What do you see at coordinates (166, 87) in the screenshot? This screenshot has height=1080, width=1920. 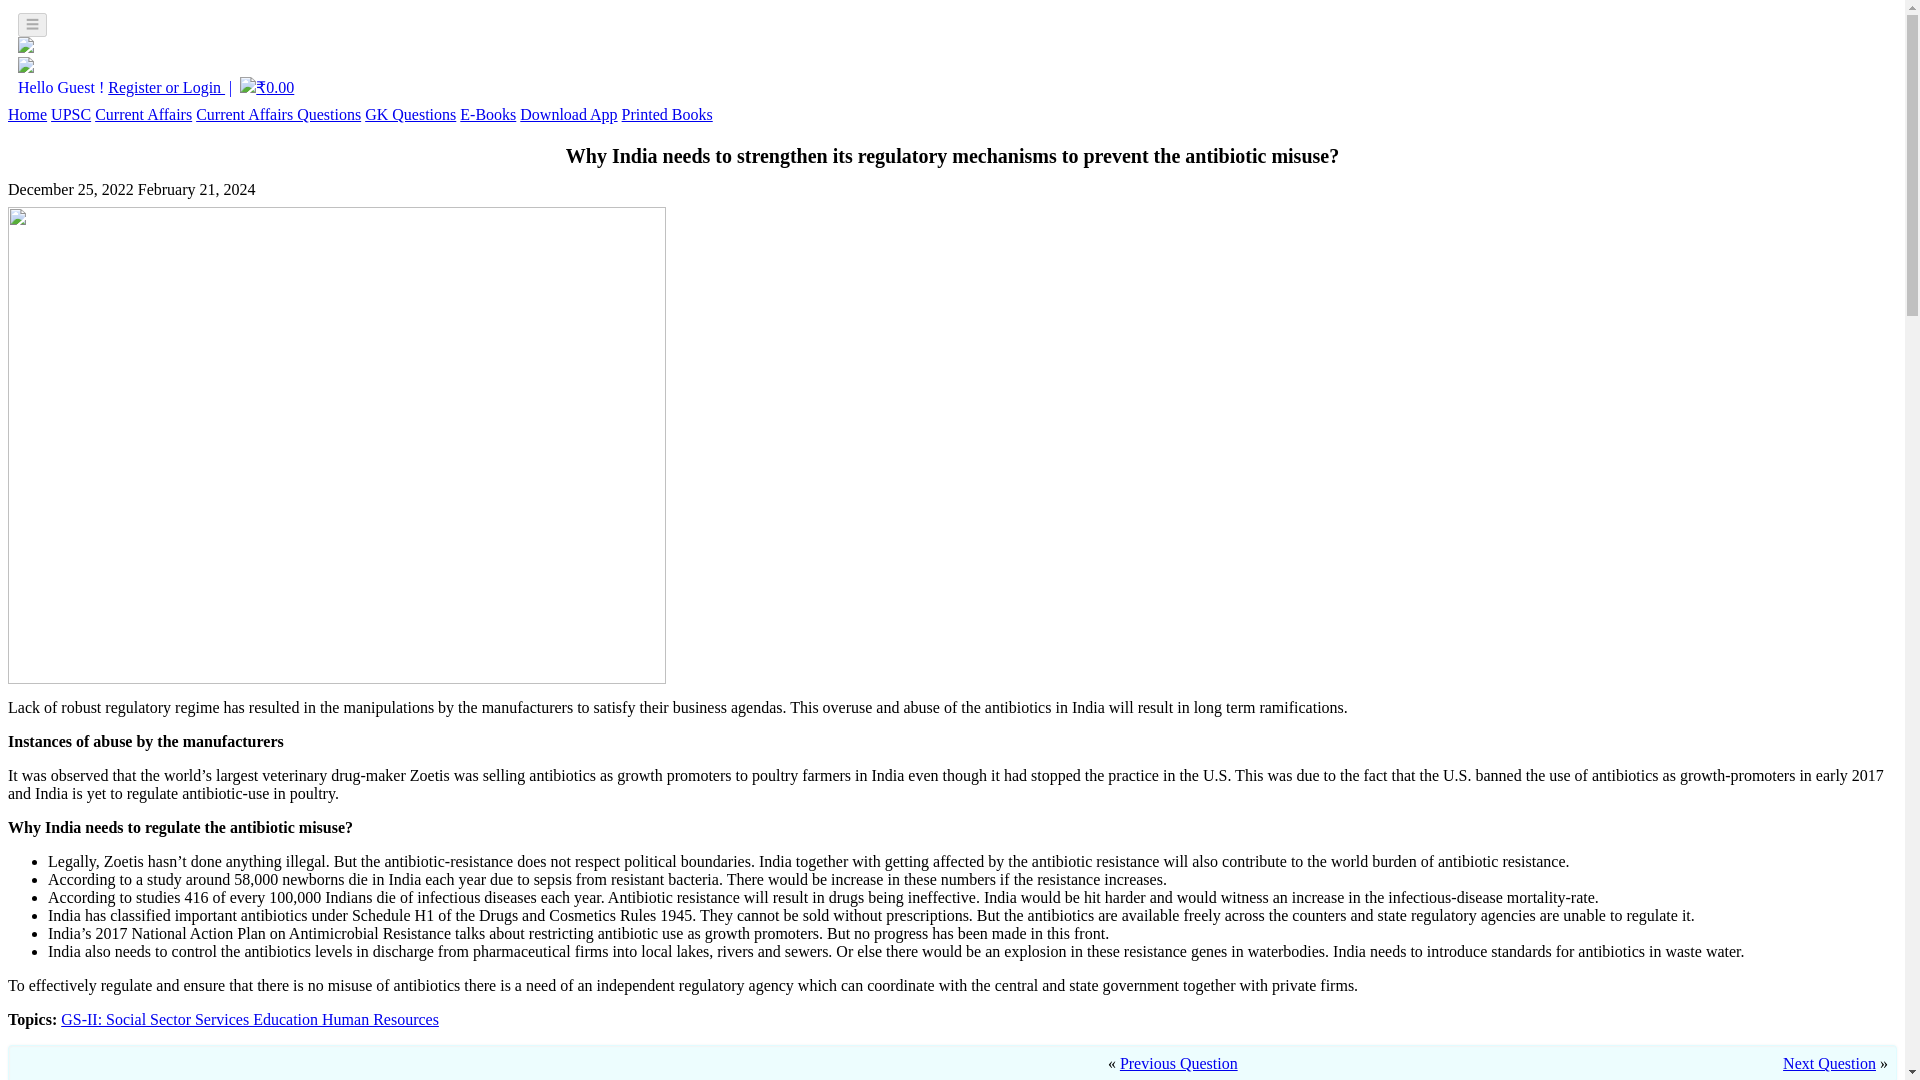 I see `Register or Login` at bounding box center [166, 87].